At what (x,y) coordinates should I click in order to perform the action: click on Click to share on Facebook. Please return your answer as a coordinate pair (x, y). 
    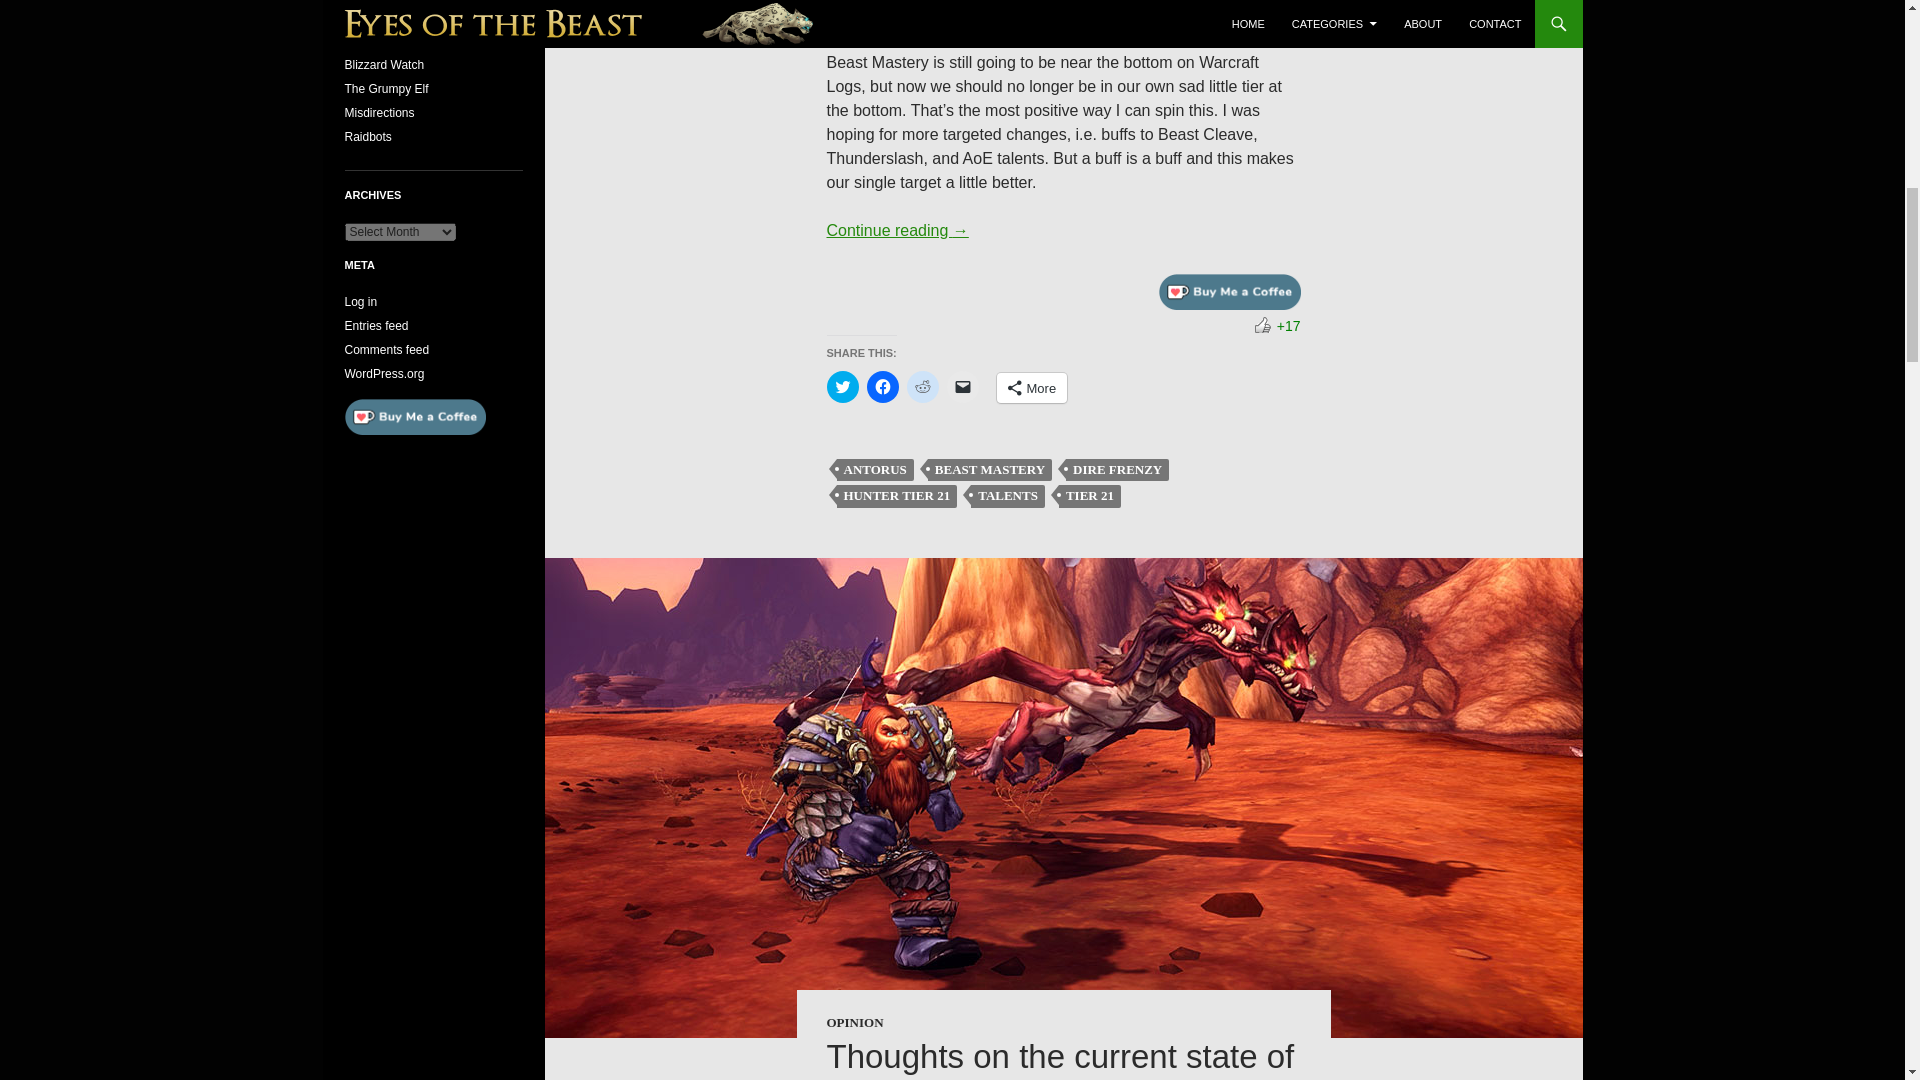
    Looking at the image, I should click on (882, 386).